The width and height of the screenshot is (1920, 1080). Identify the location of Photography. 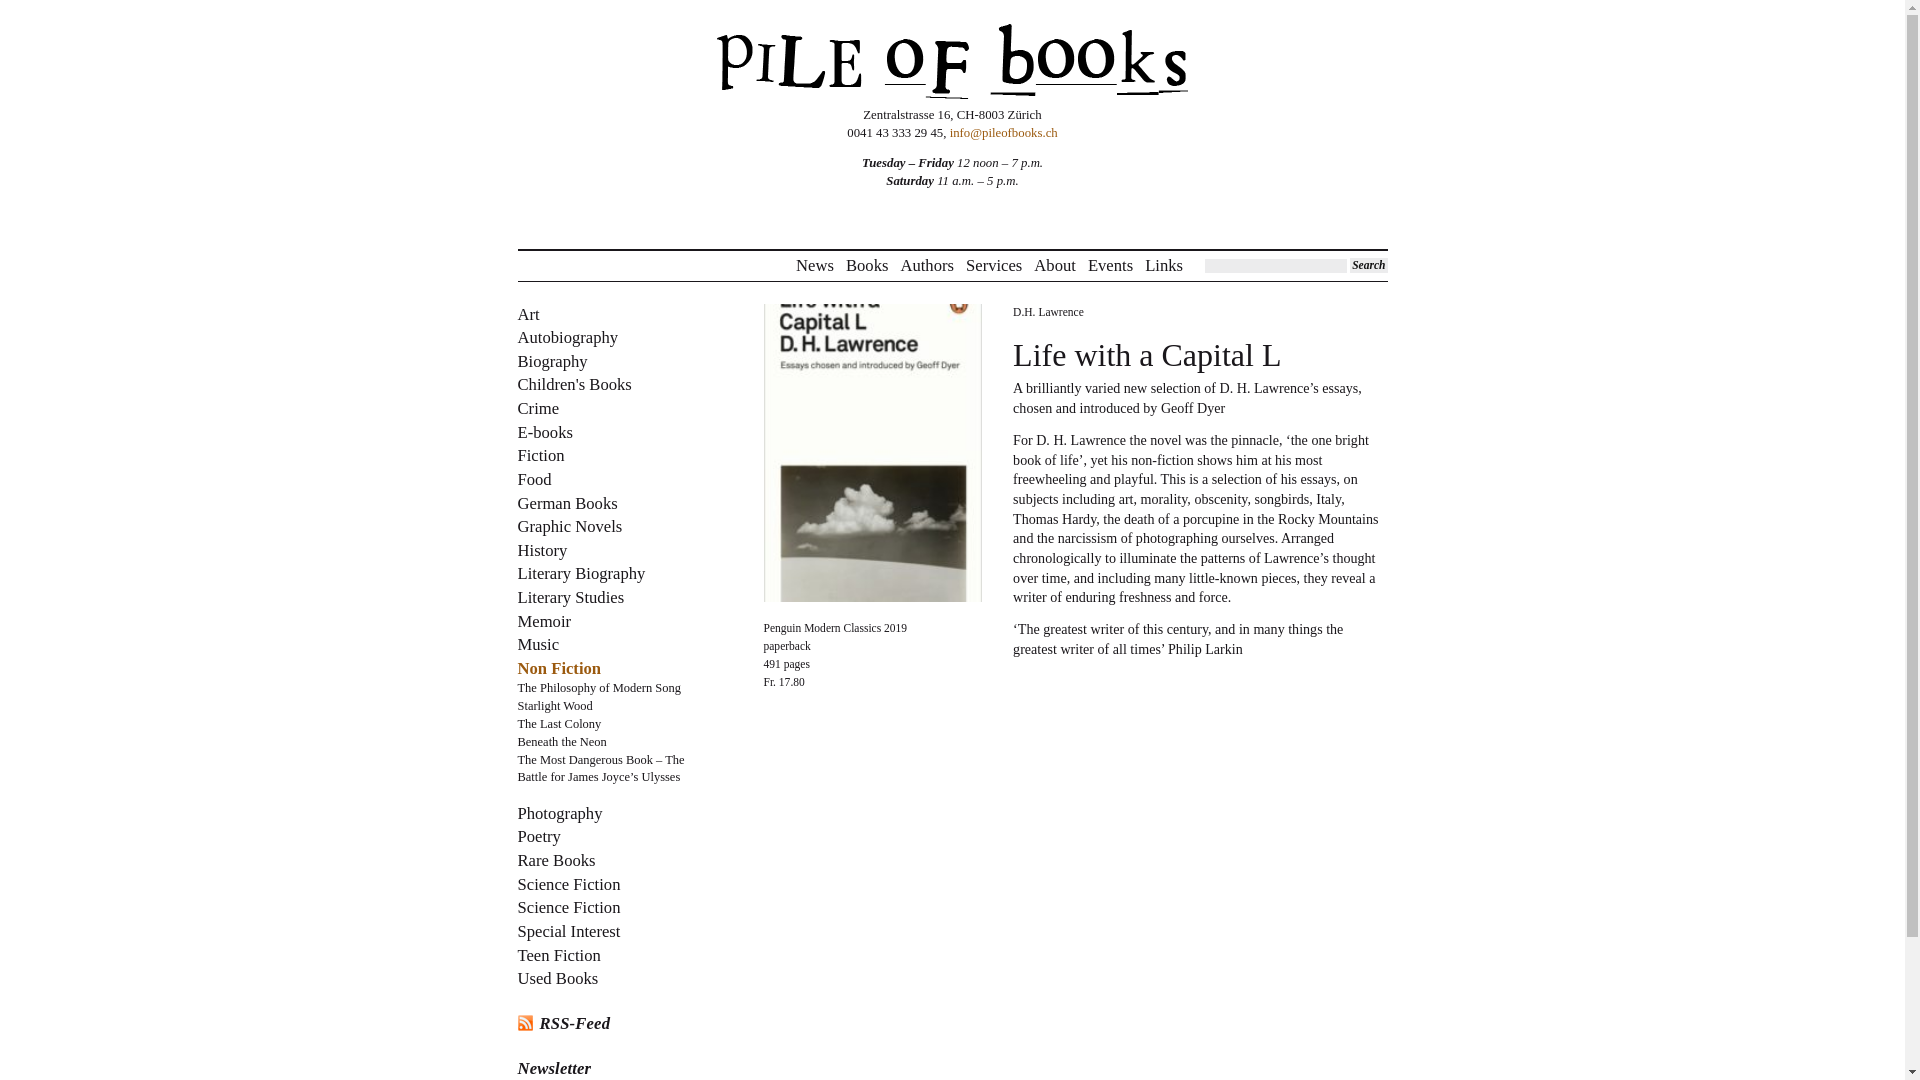
(560, 812).